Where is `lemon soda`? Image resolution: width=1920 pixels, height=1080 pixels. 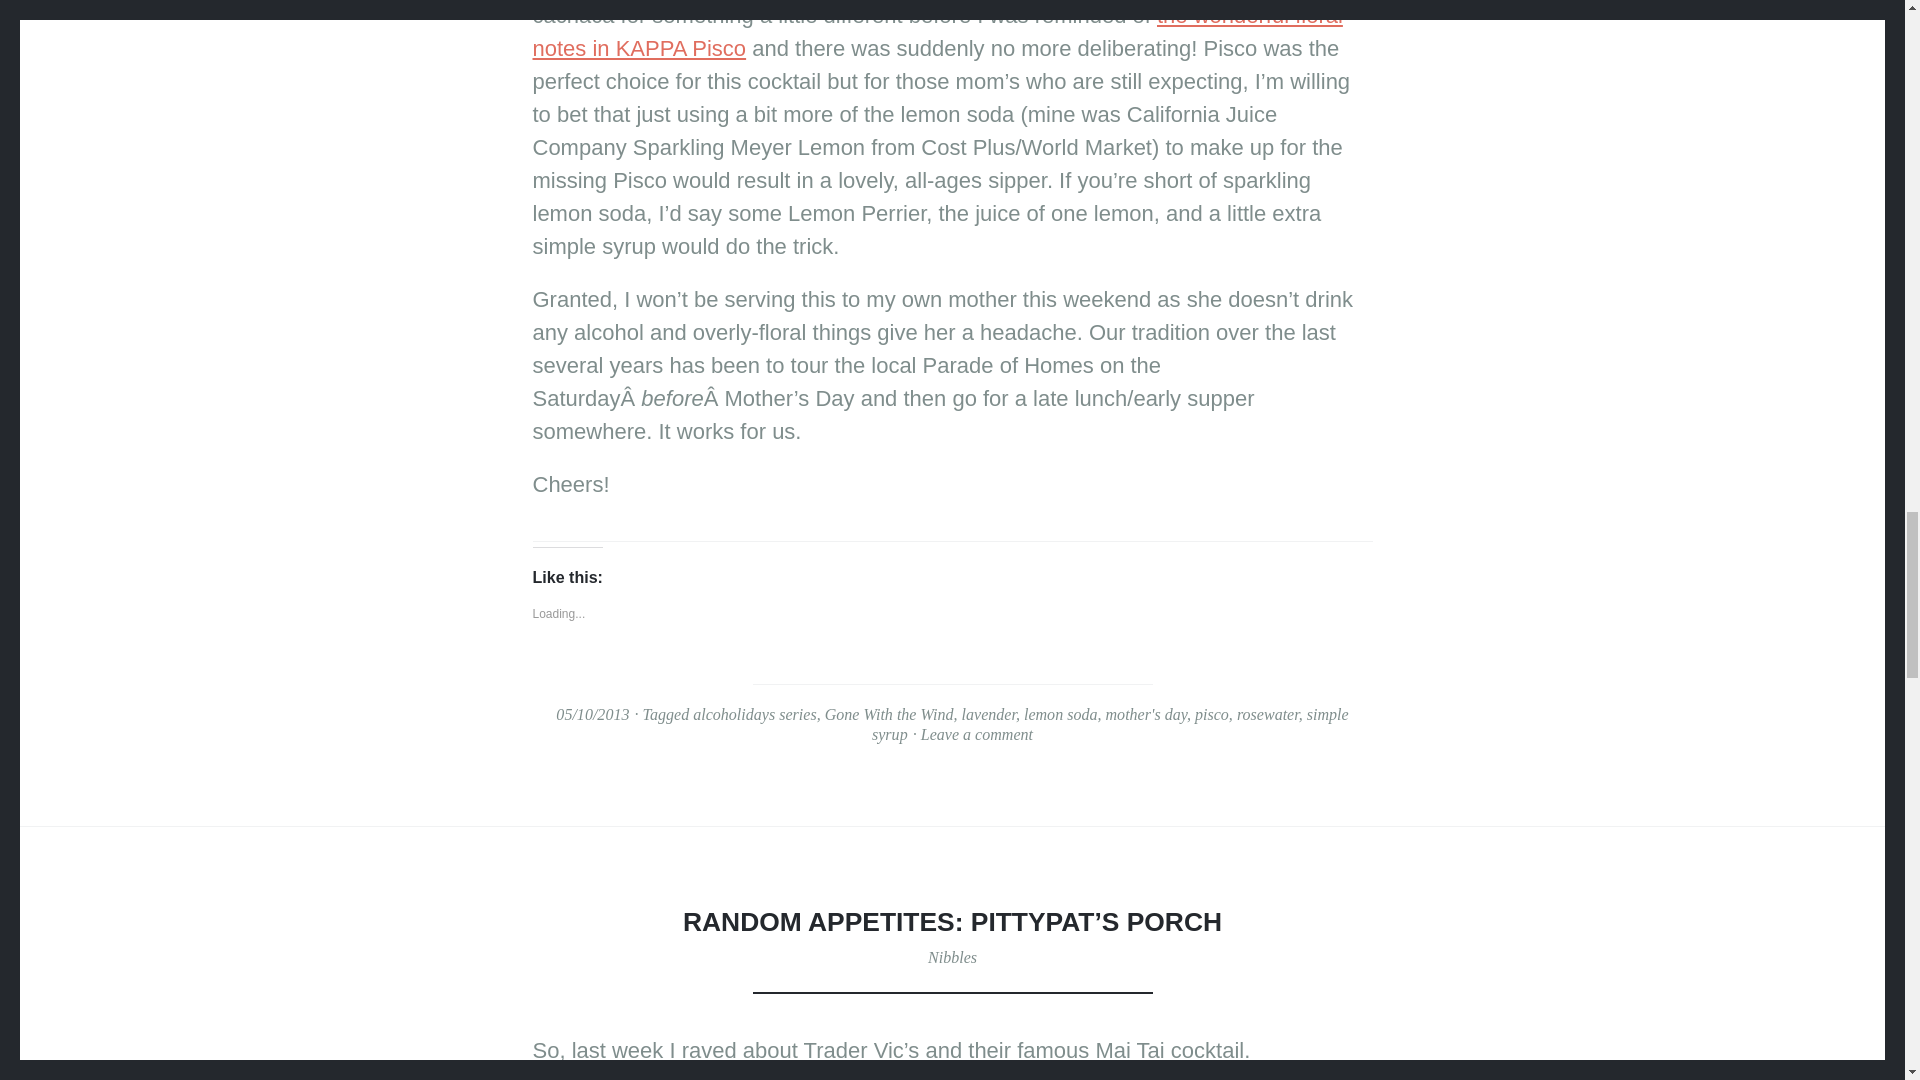 lemon soda is located at coordinates (1060, 714).